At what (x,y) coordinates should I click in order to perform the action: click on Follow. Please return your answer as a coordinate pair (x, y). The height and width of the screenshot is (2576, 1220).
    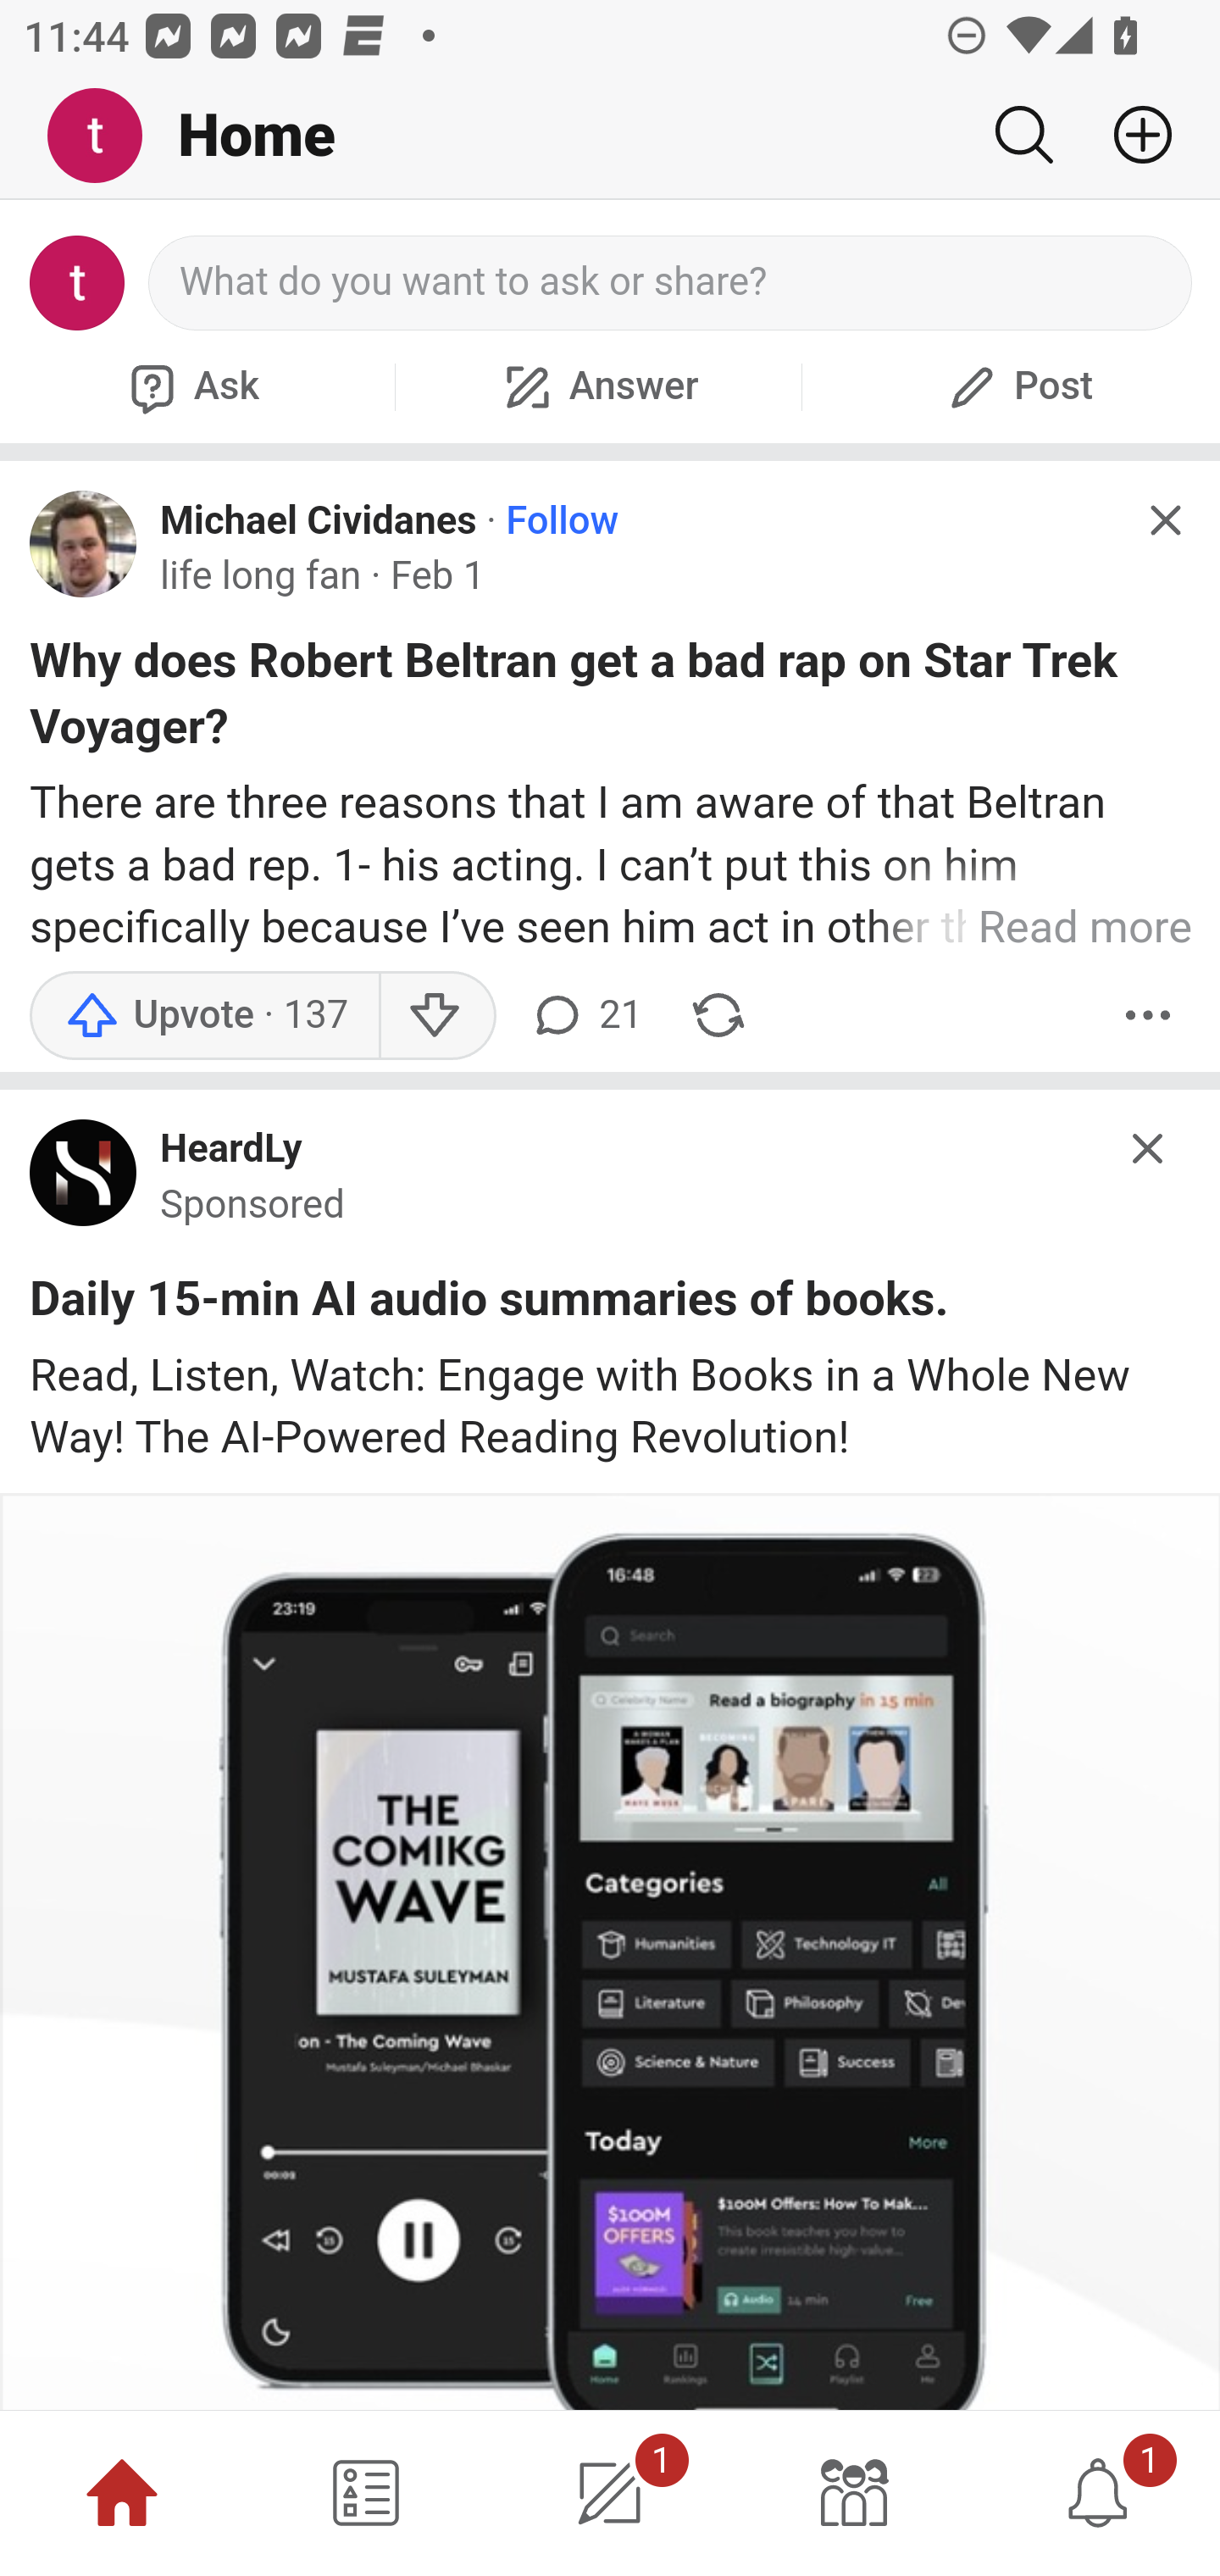
    Looking at the image, I should click on (561, 520).